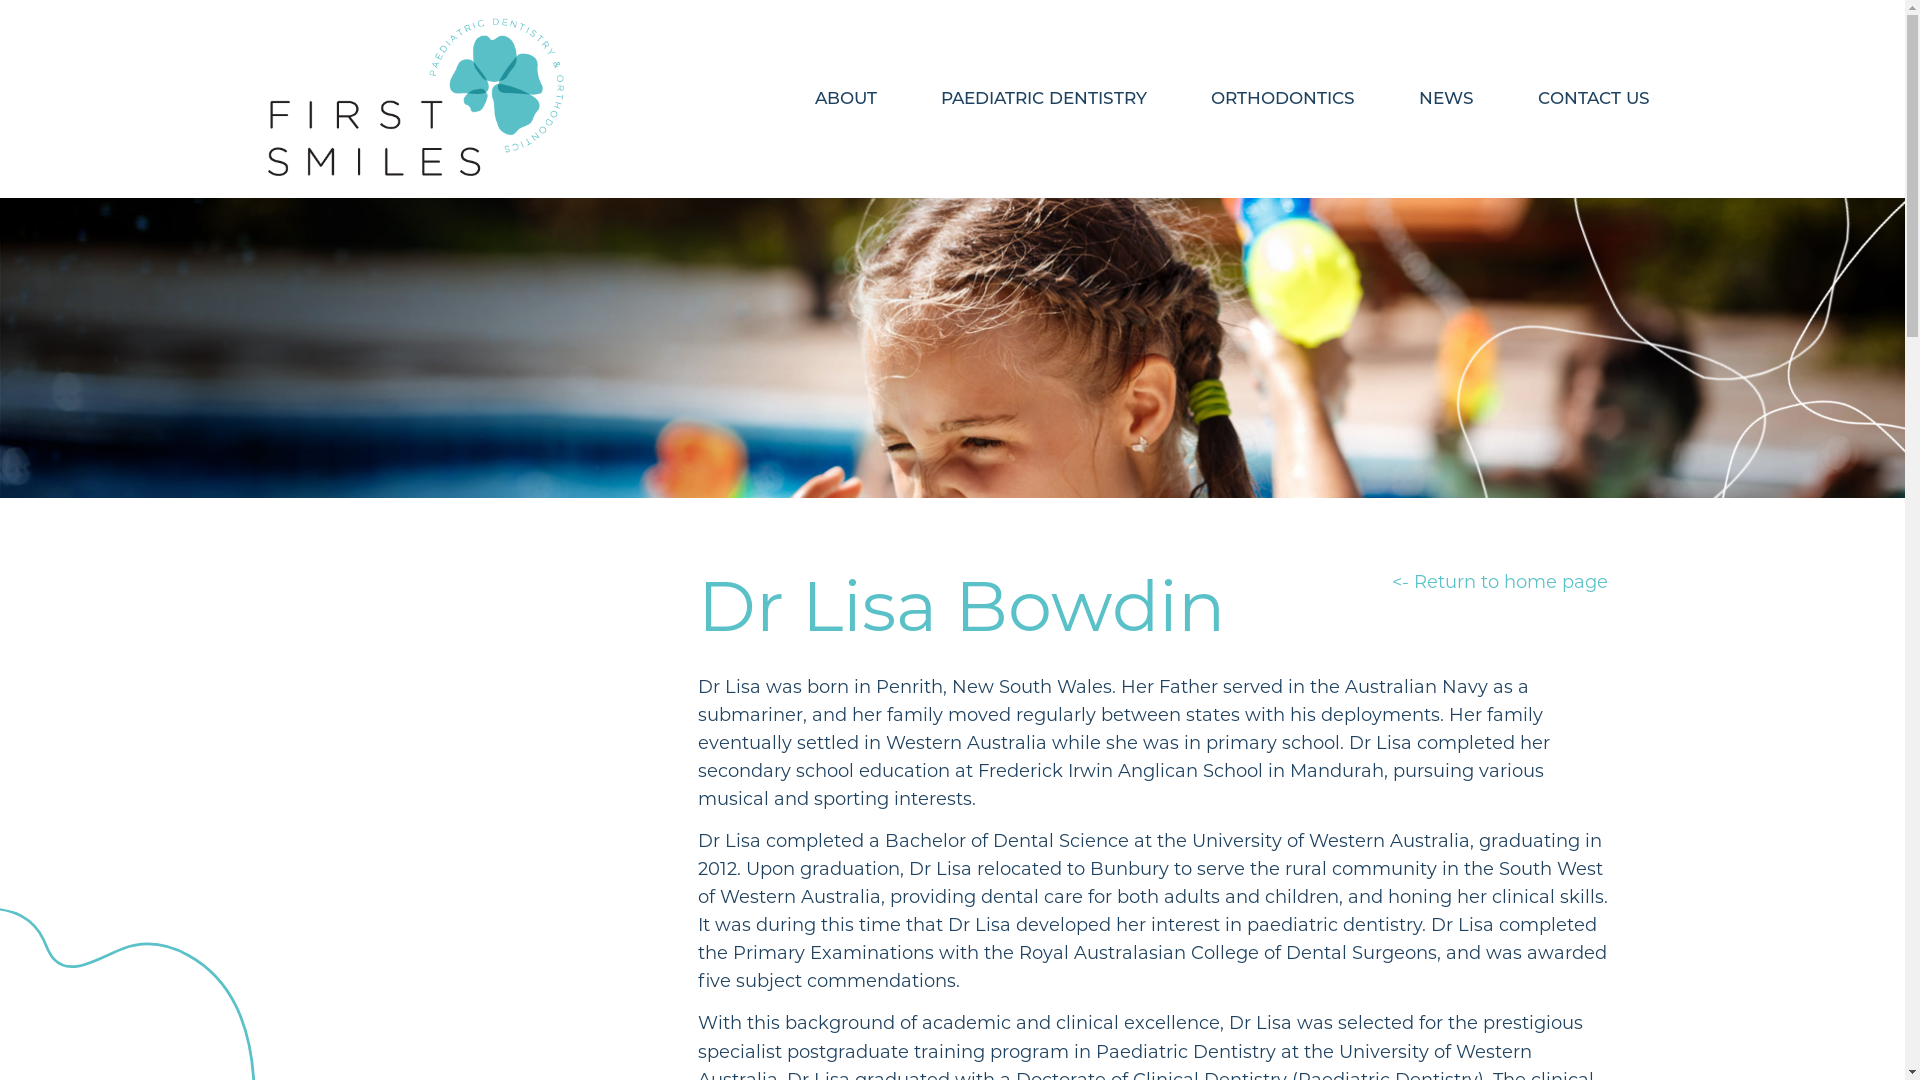 The height and width of the screenshot is (1080, 1920). I want to click on ABOUT, so click(845, 98).